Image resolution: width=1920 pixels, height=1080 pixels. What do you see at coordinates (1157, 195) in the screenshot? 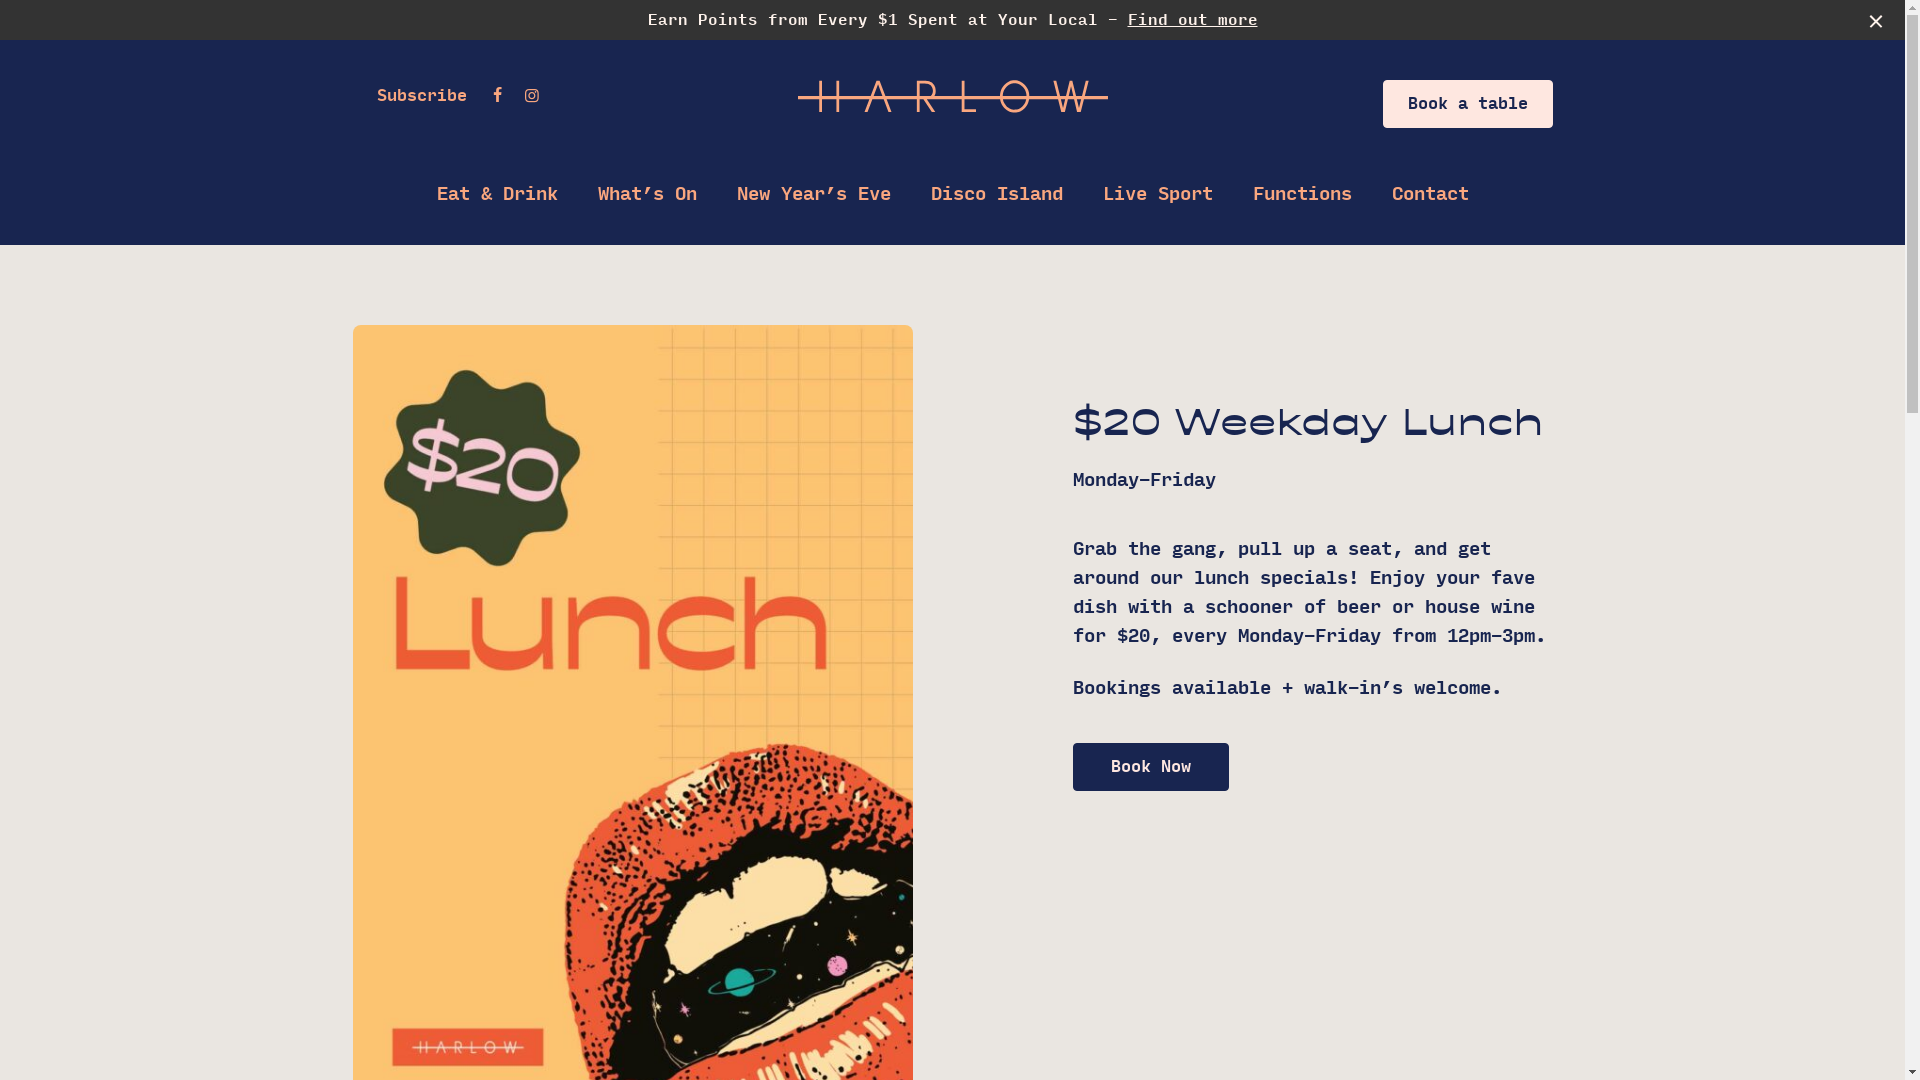
I see `Live Sport` at bounding box center [1157, 195].